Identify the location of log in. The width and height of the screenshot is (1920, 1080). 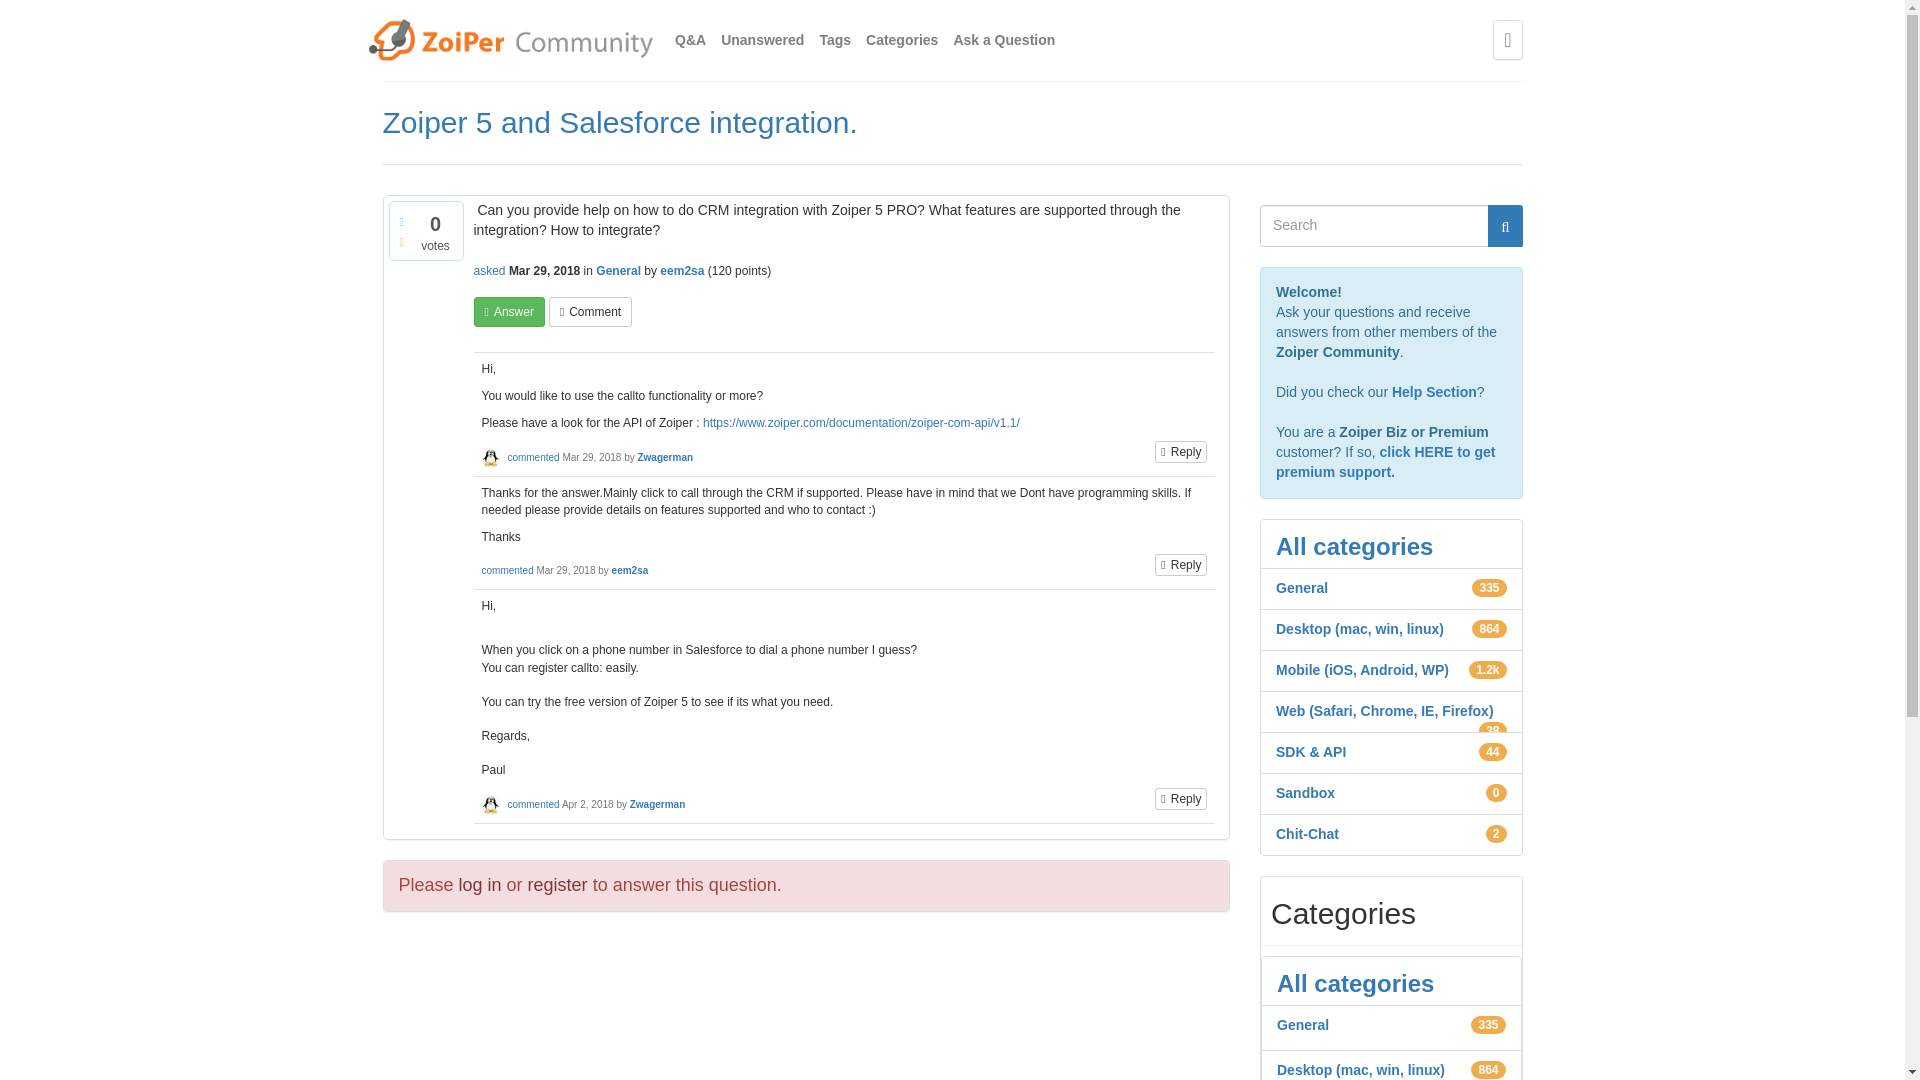
(480, 884).